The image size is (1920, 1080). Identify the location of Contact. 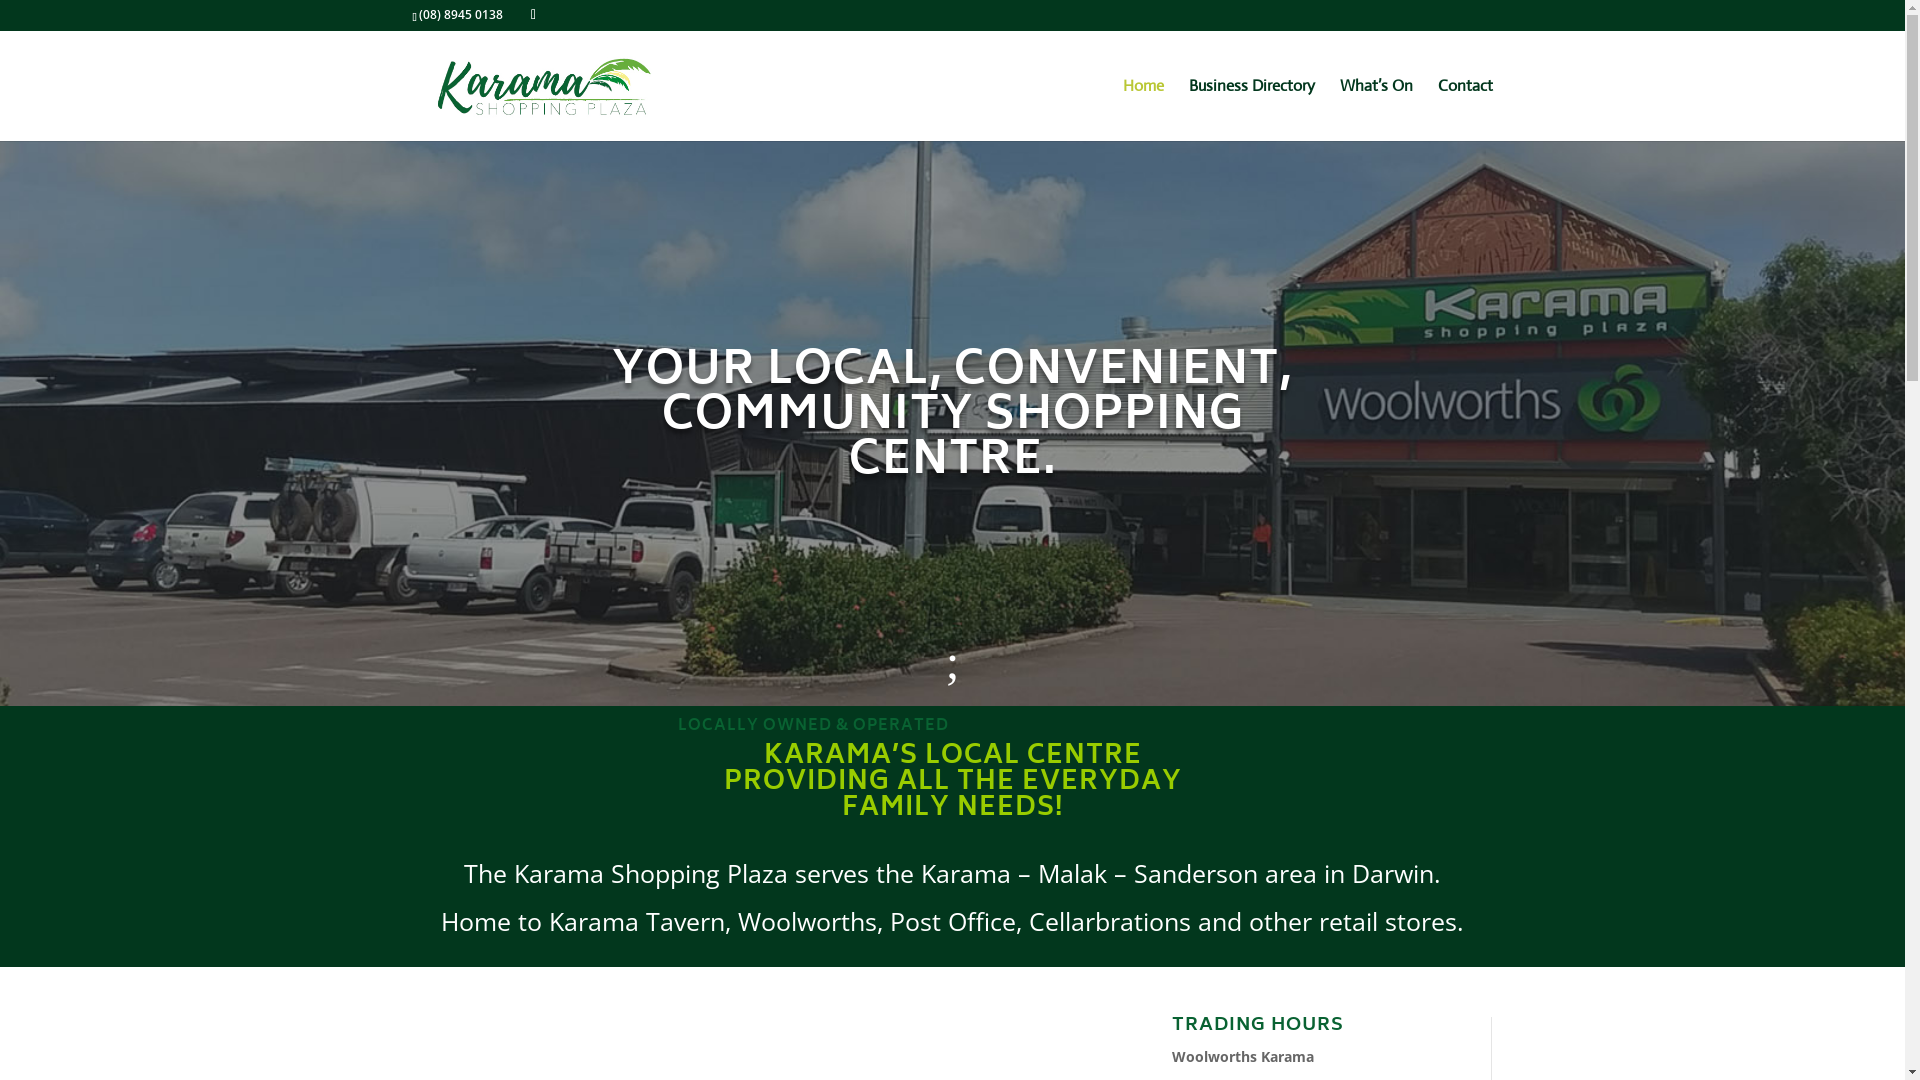
(1466, 110).